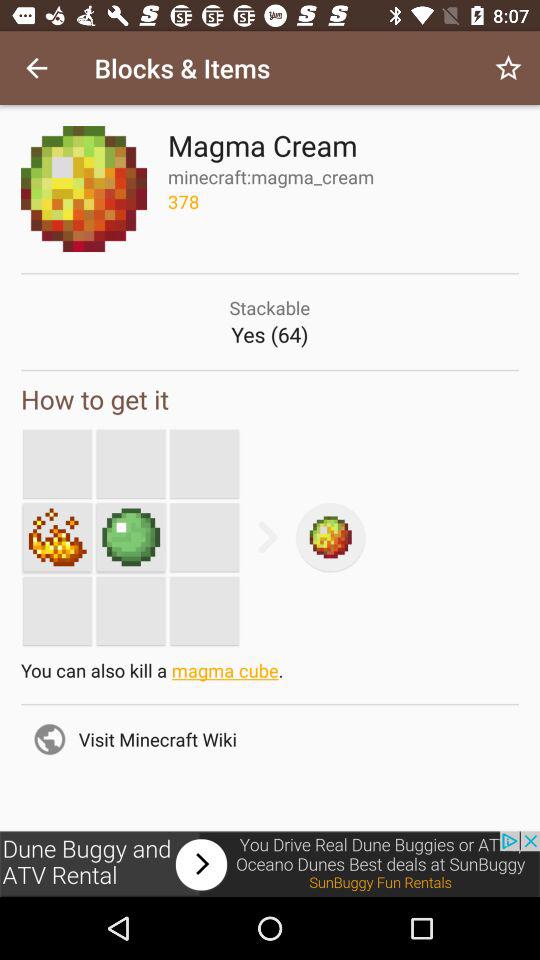 The width and height of the screenshot is (540, 960). I want to click on open the item to the left of the blocks & items item, so click(36, 68).